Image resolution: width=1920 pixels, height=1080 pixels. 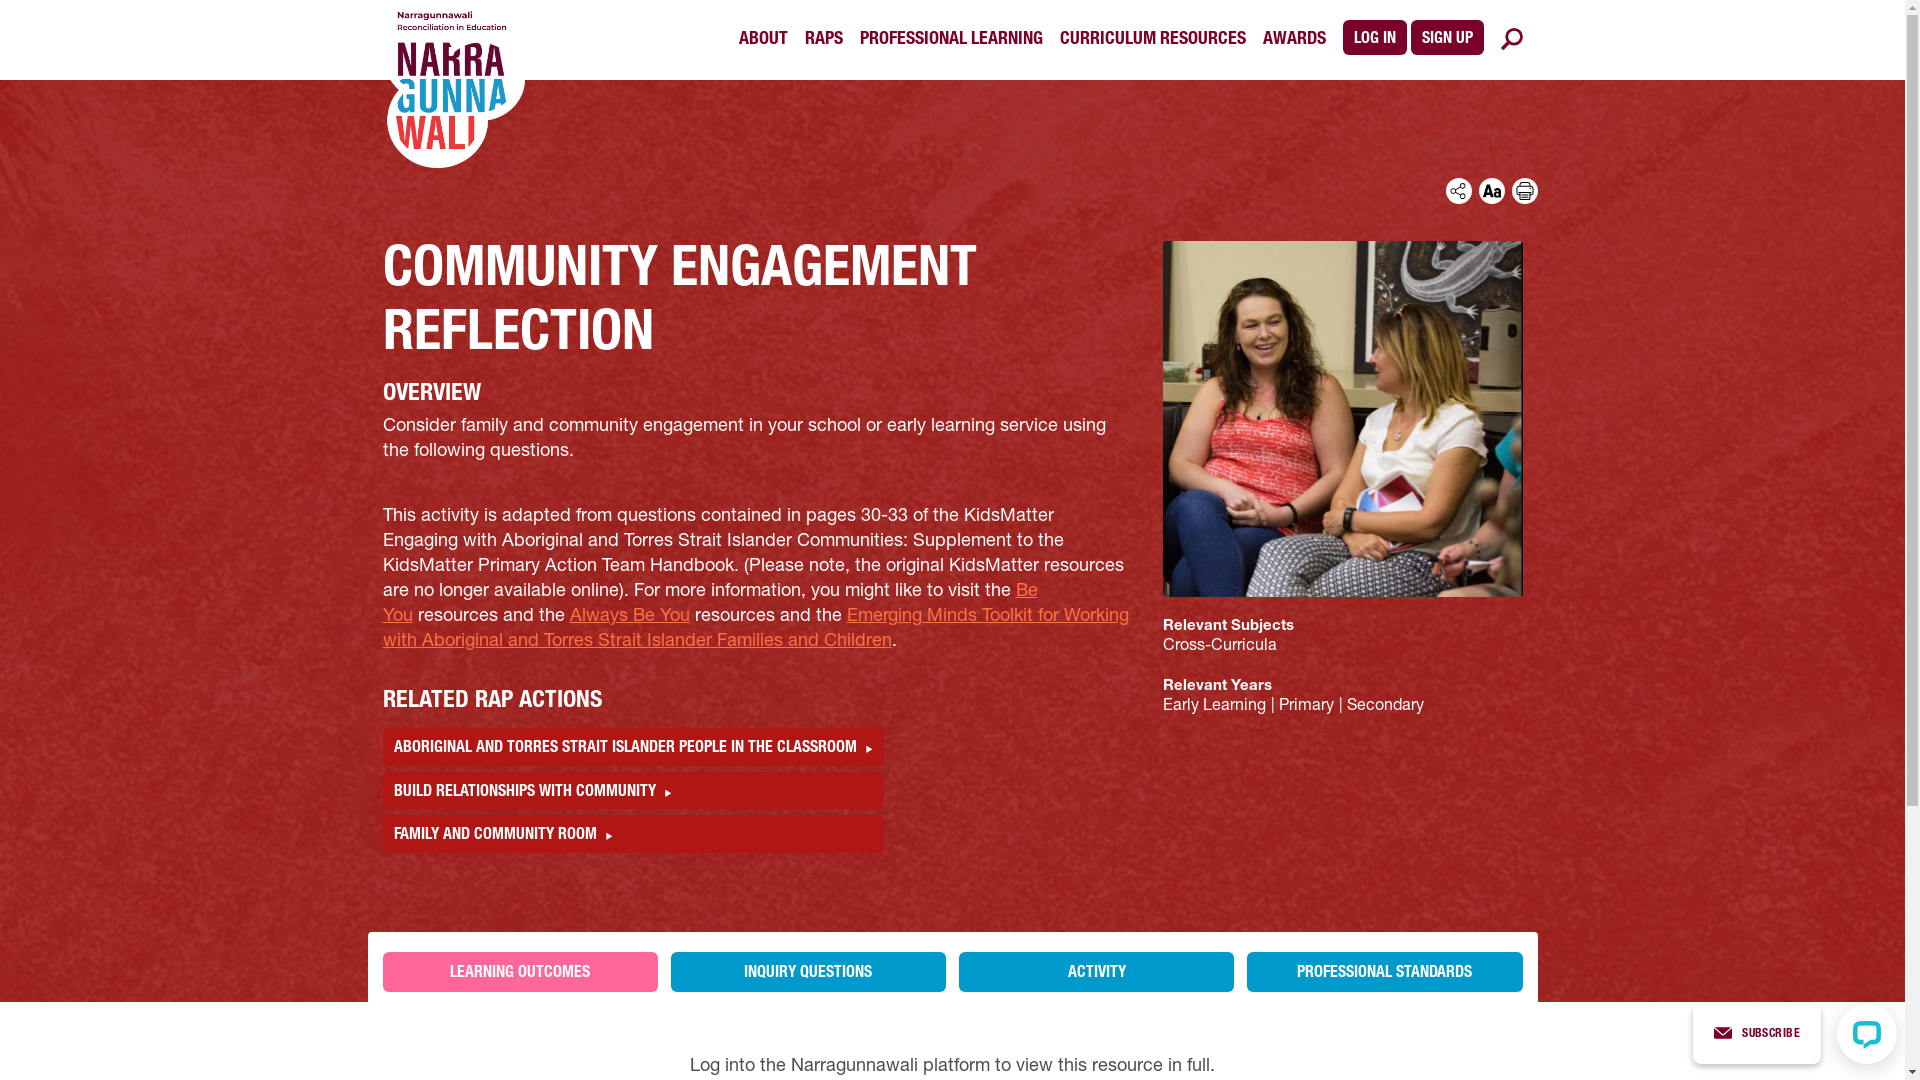 I want to click on Be You, so click(x=710, y=604).